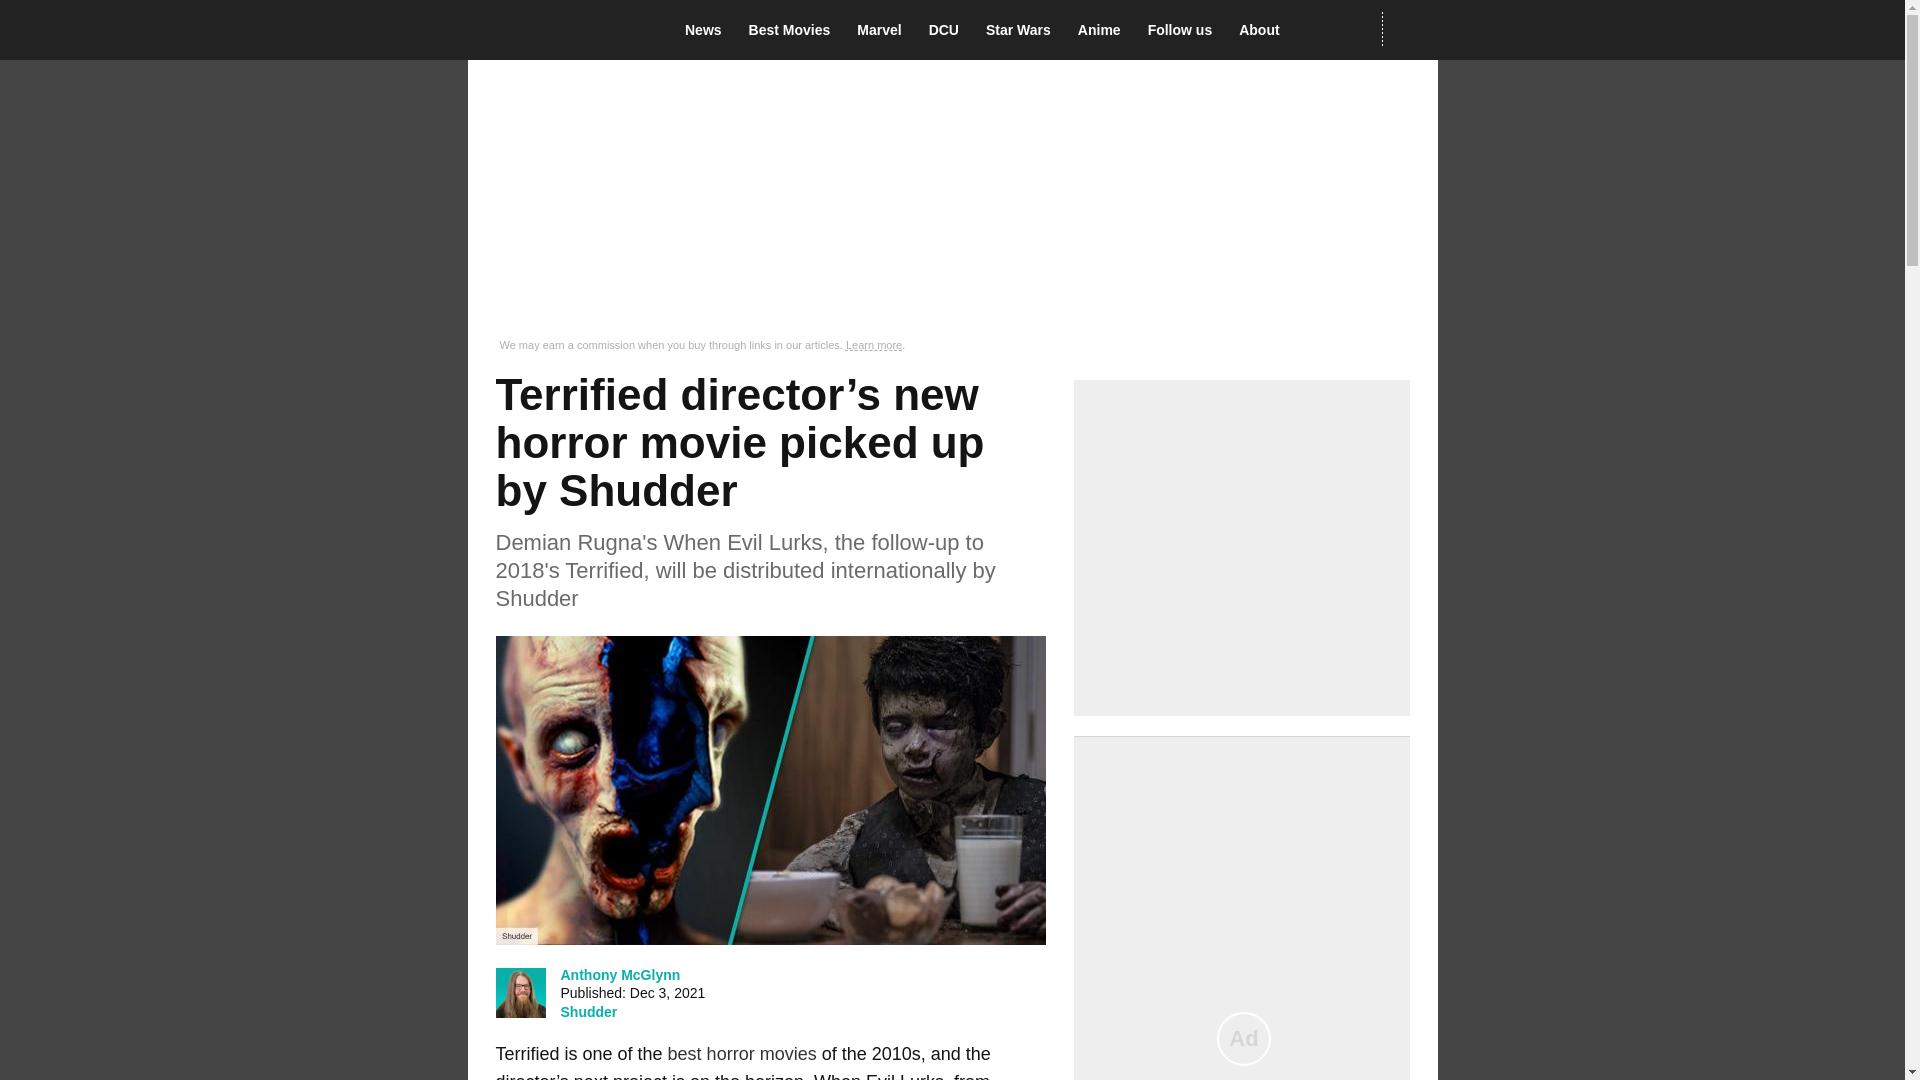  I want to click on About, so click(1264, 30).